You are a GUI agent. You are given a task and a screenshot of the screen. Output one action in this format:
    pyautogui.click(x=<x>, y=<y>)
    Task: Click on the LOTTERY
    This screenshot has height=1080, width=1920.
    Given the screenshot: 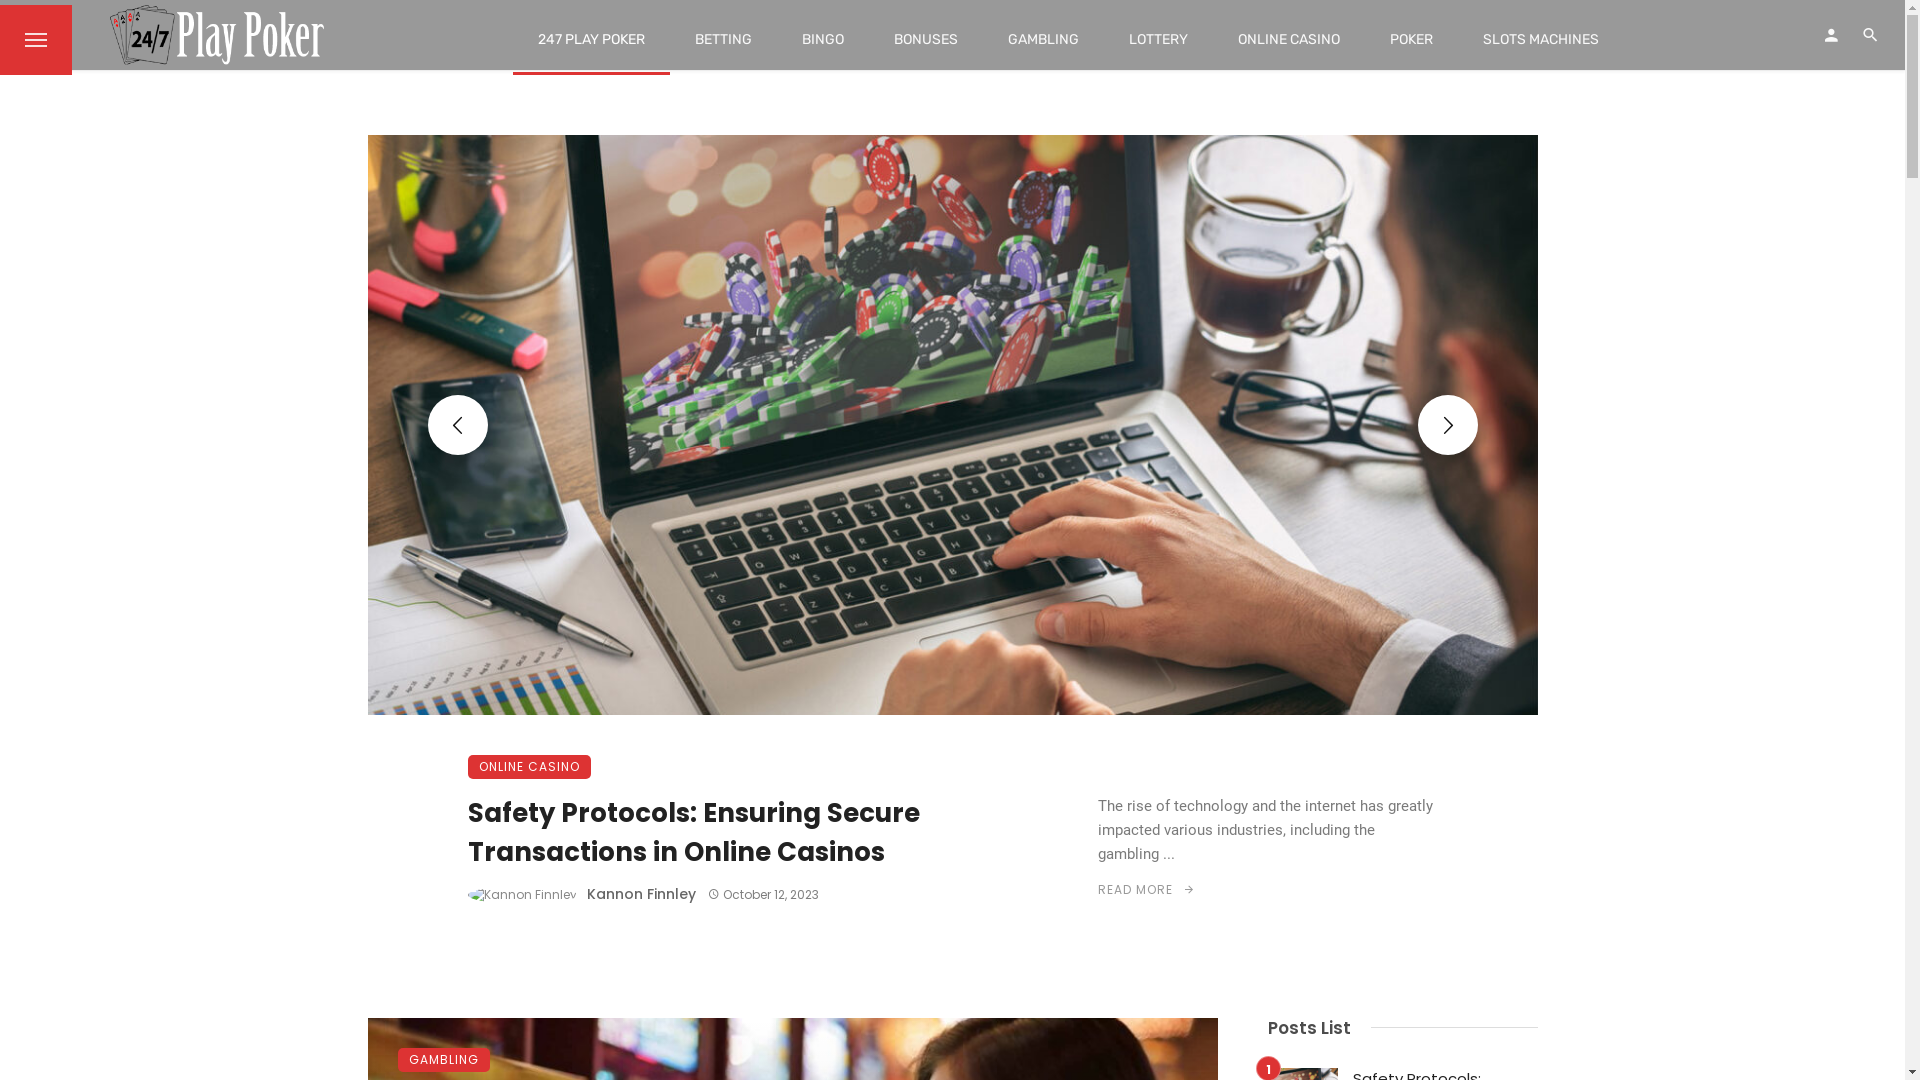 What is the action you would take?
    pyautogui.click(x=1158, y=40)
    